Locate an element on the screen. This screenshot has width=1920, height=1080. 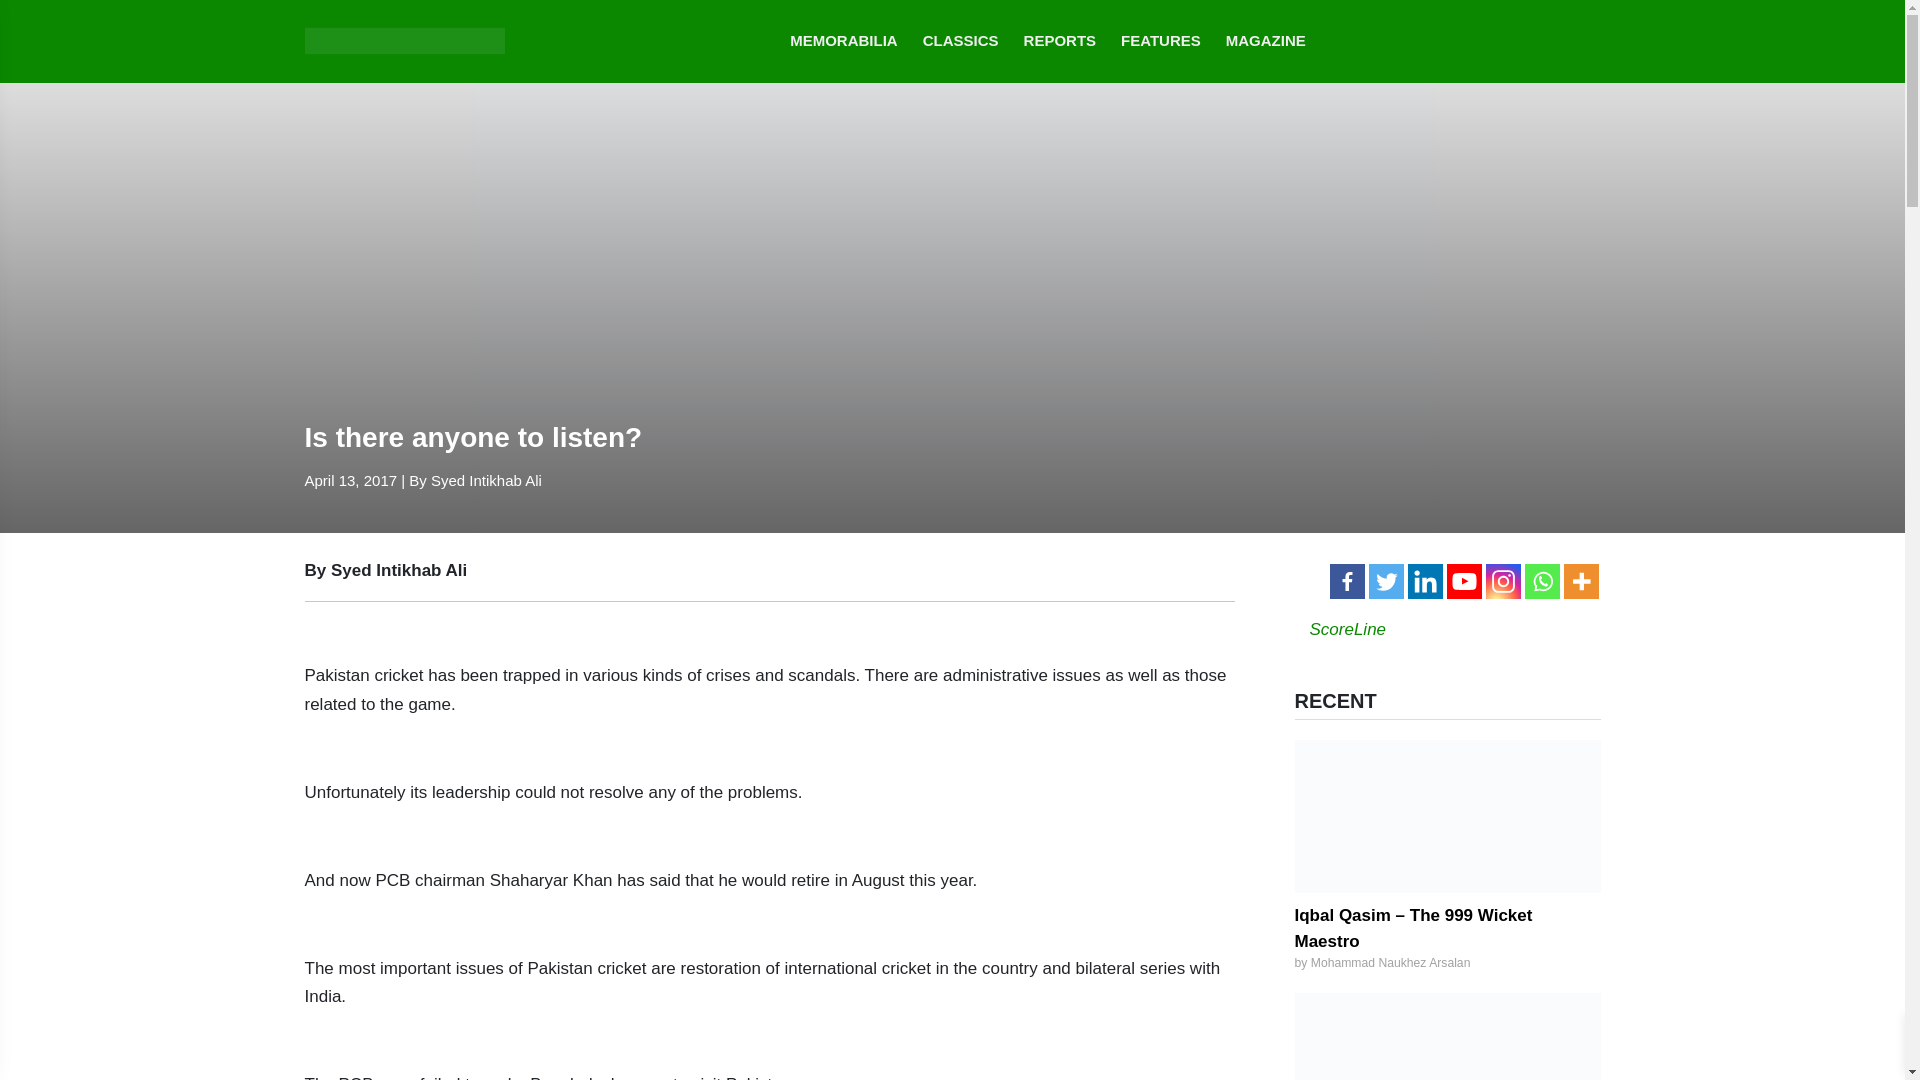
Posts by Syed Intikhab Ali is located at coordinates (486, 480).